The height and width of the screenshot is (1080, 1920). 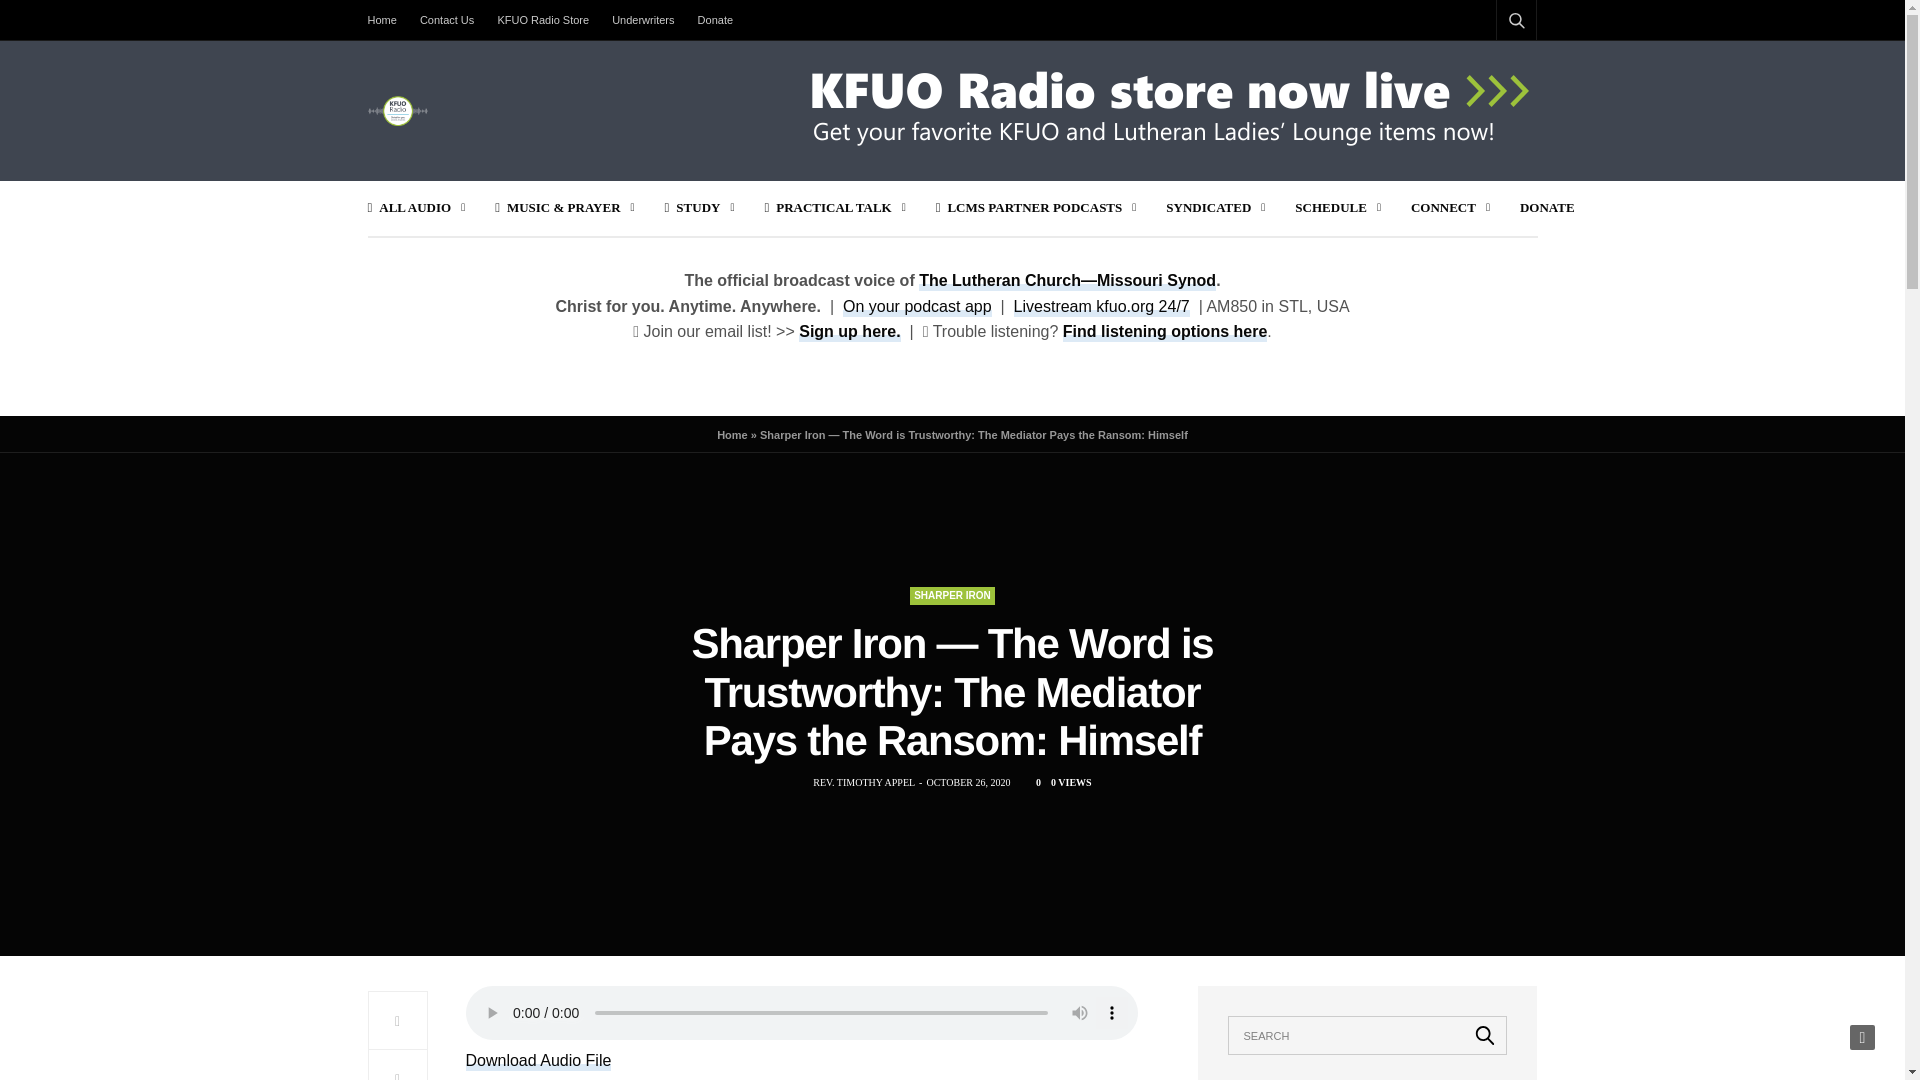 I want to click on Home, so click(x=388, y=20).